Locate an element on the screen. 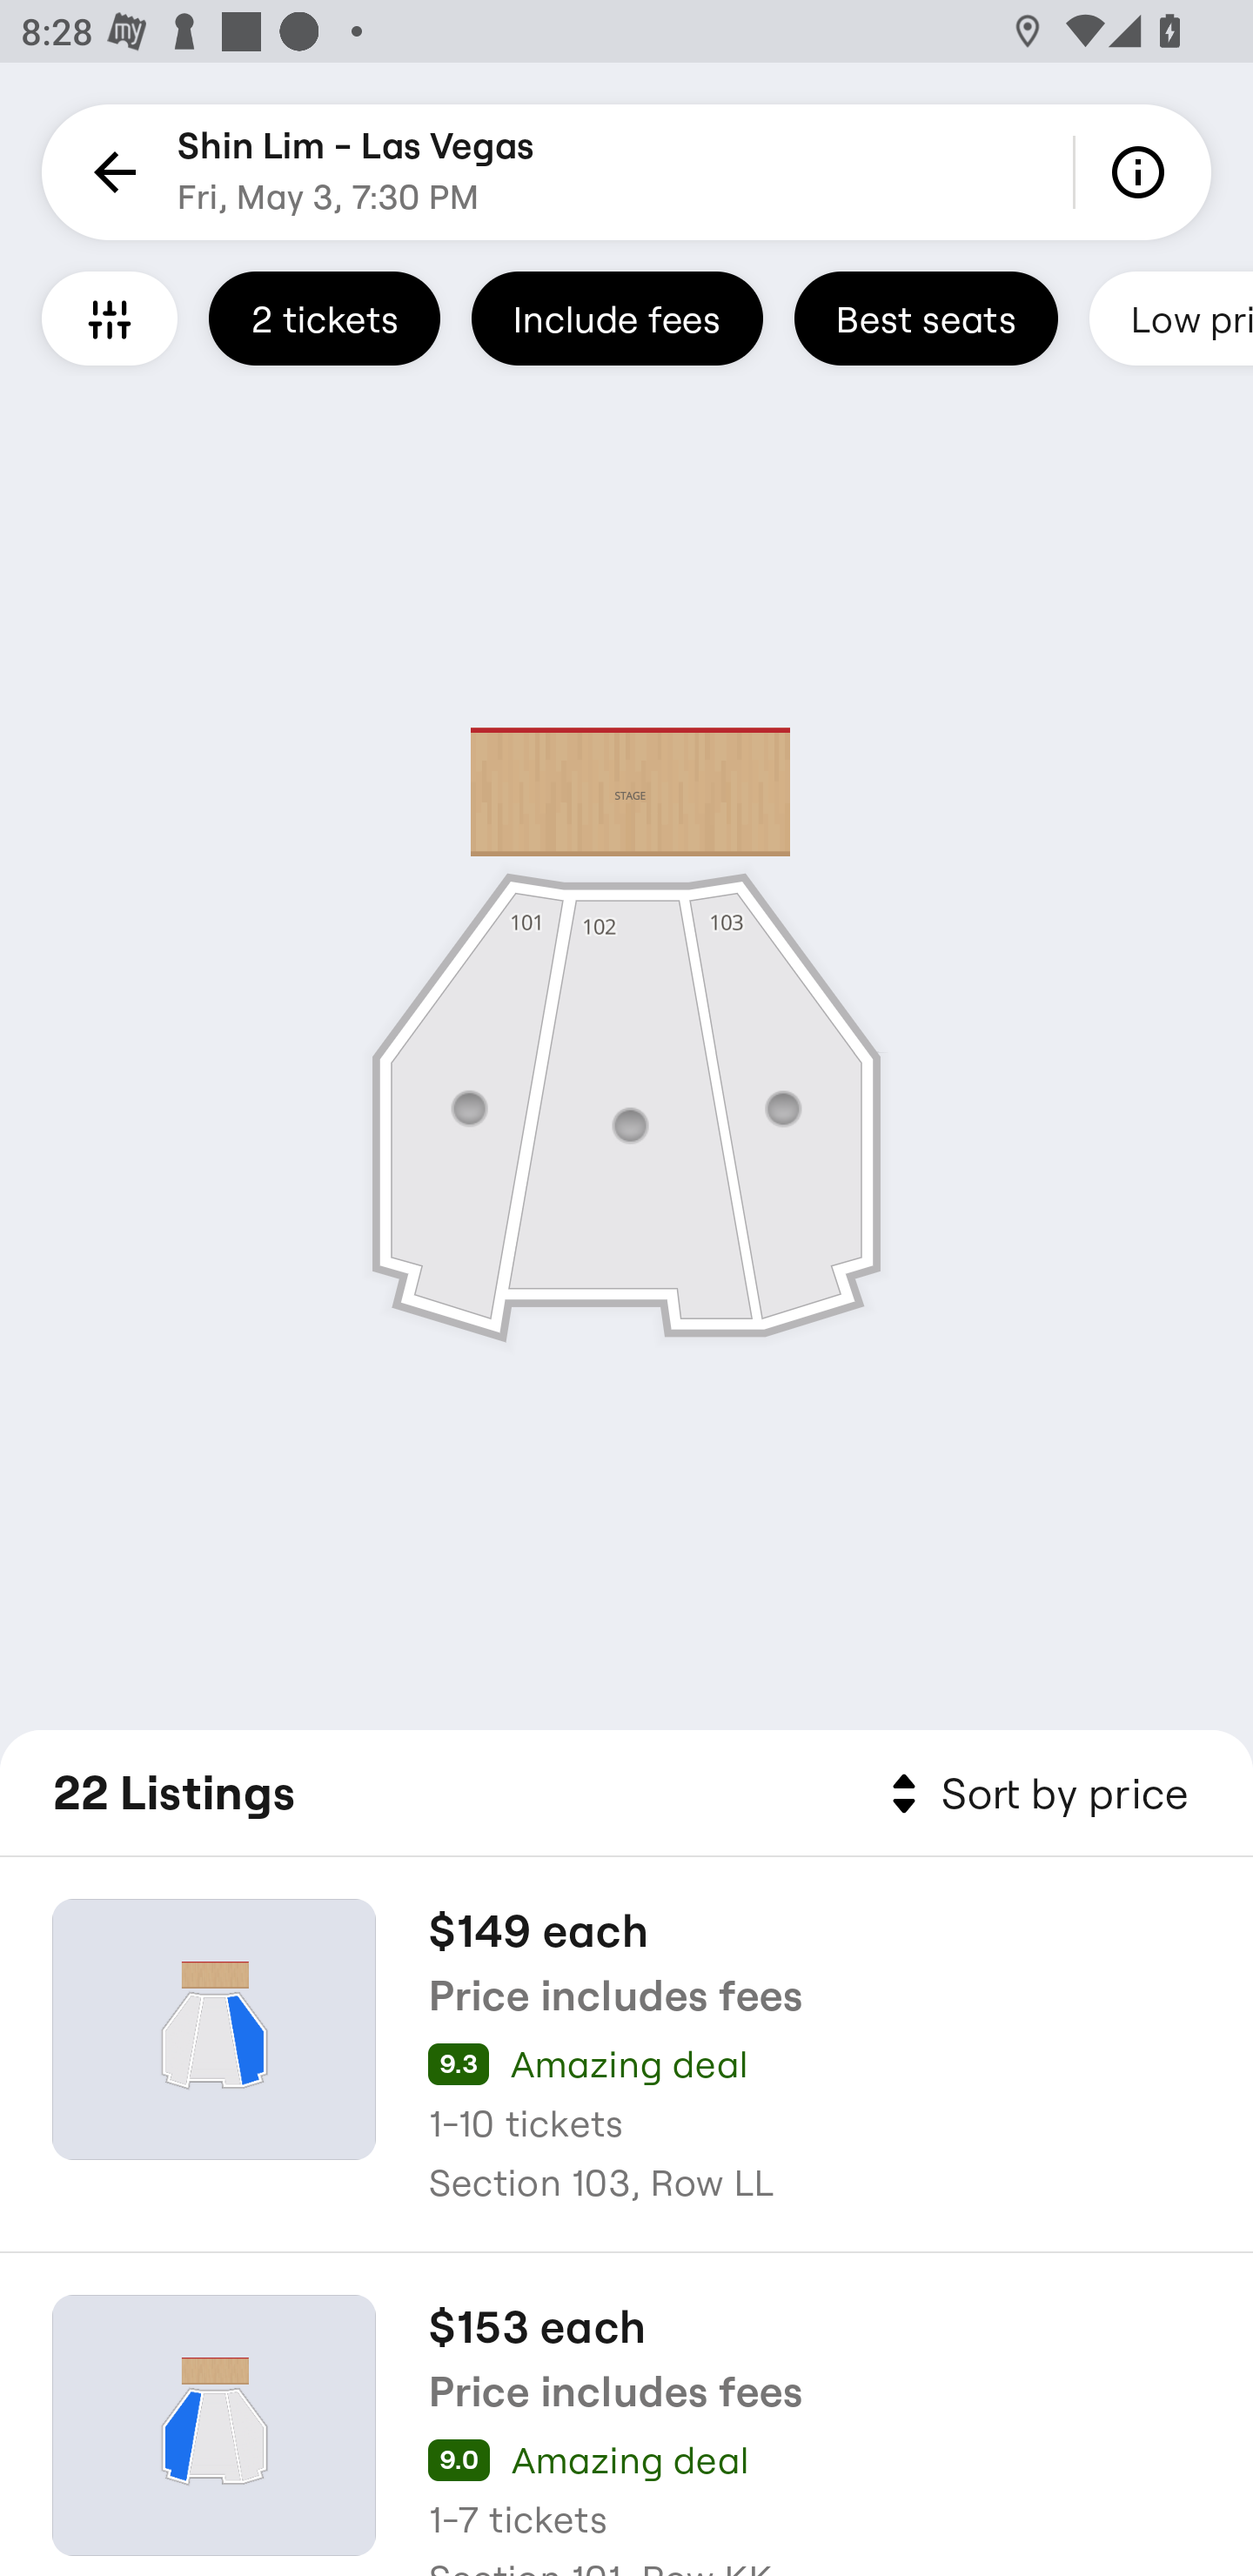  Back Shin Lim - Las Vegas Fri, May 3, 7:30 PM Info is located at coordinates (626, 172).